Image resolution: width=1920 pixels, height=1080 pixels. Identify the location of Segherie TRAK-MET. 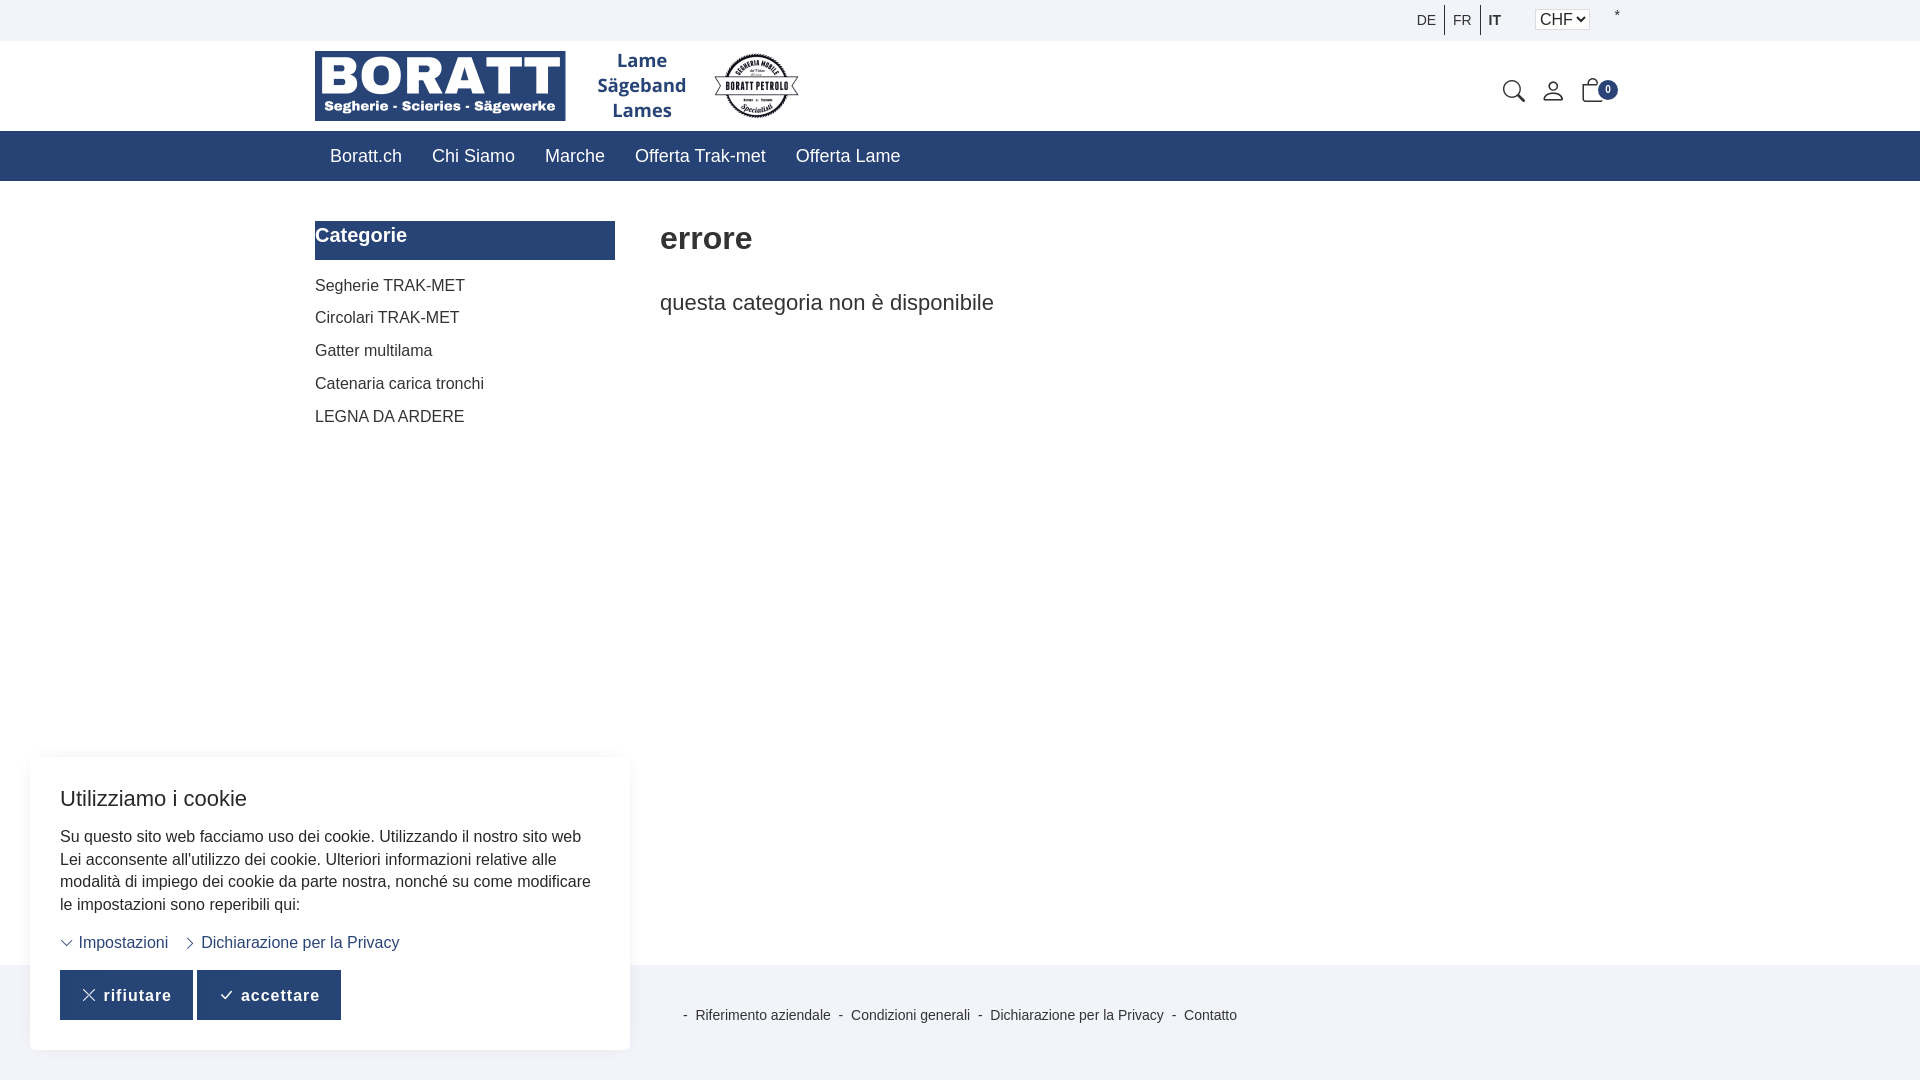
(465, 286).